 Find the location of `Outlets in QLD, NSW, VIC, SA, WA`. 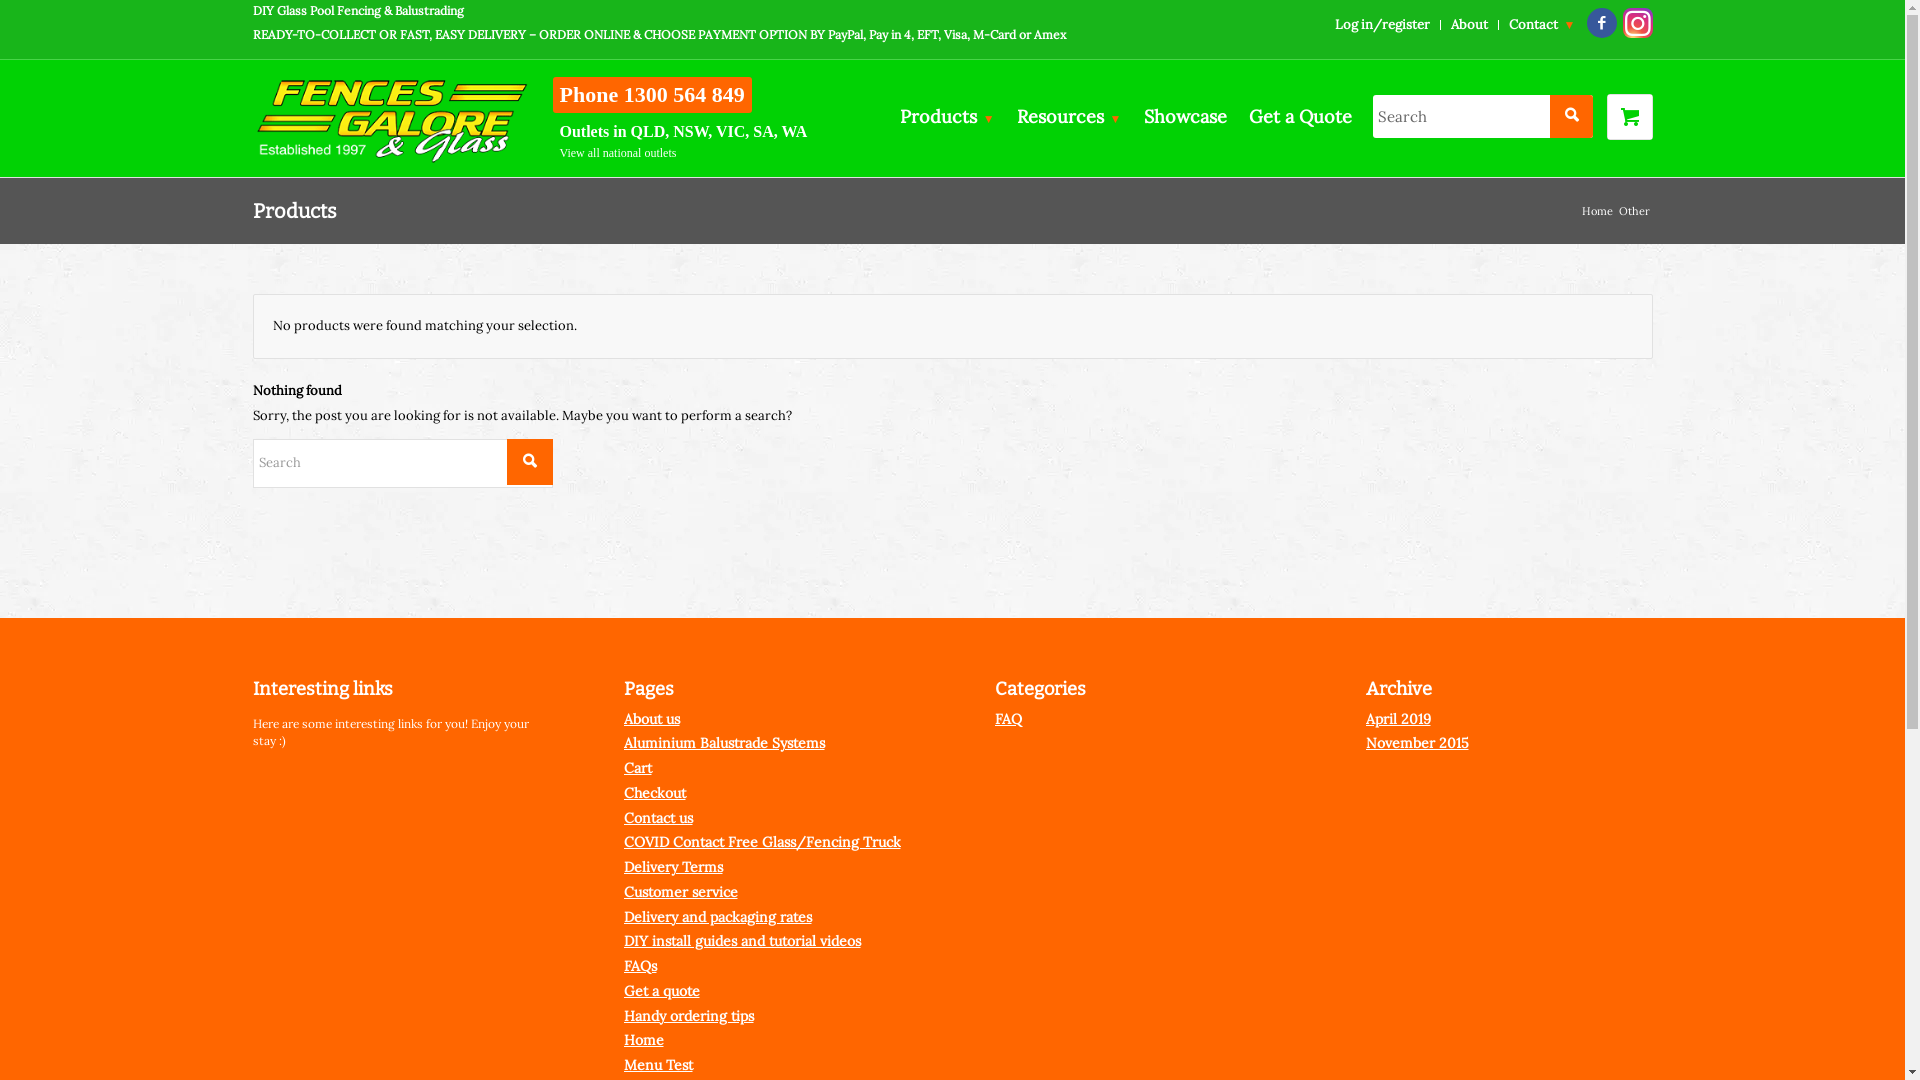

Outlets in QLD, NSW, VIC, SA, WA is located at coordinates (684, 132).